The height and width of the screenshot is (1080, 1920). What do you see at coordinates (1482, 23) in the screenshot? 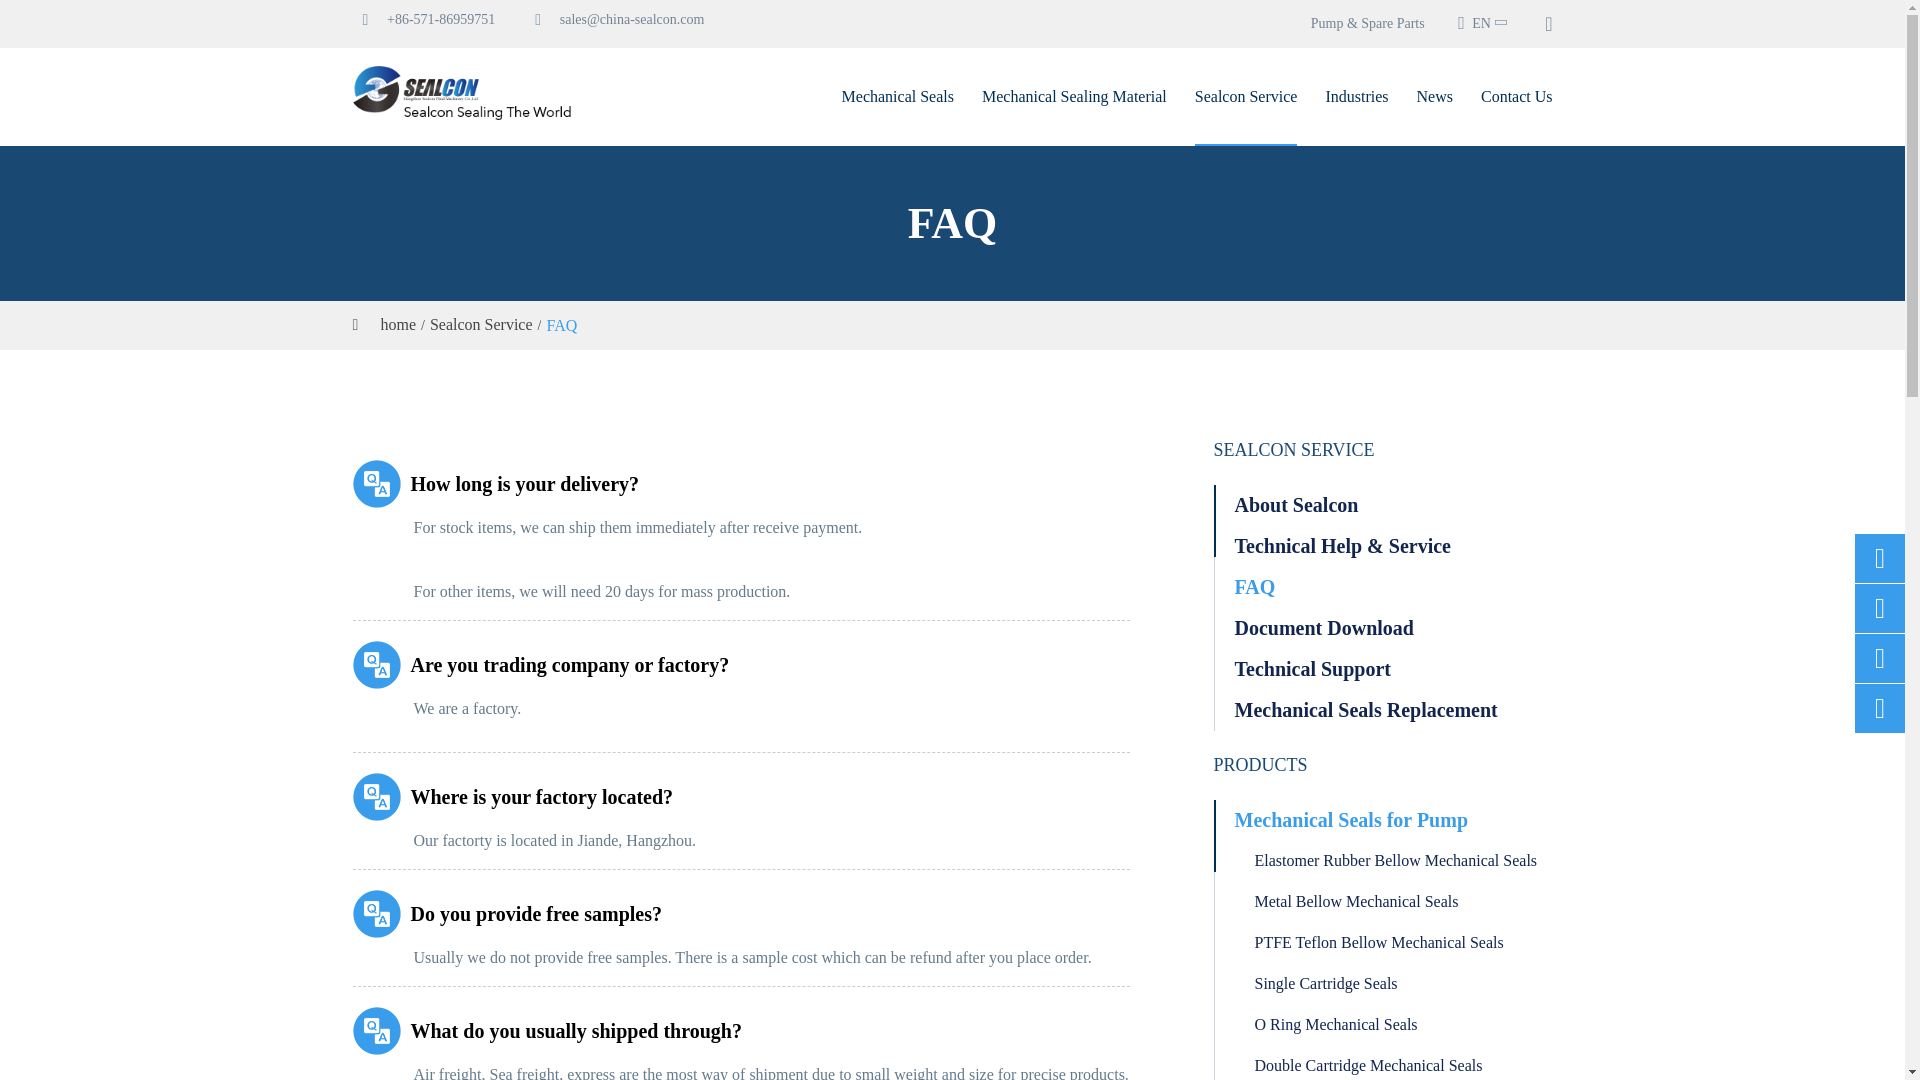
I see `EN` at bounding box center [1482, 23].